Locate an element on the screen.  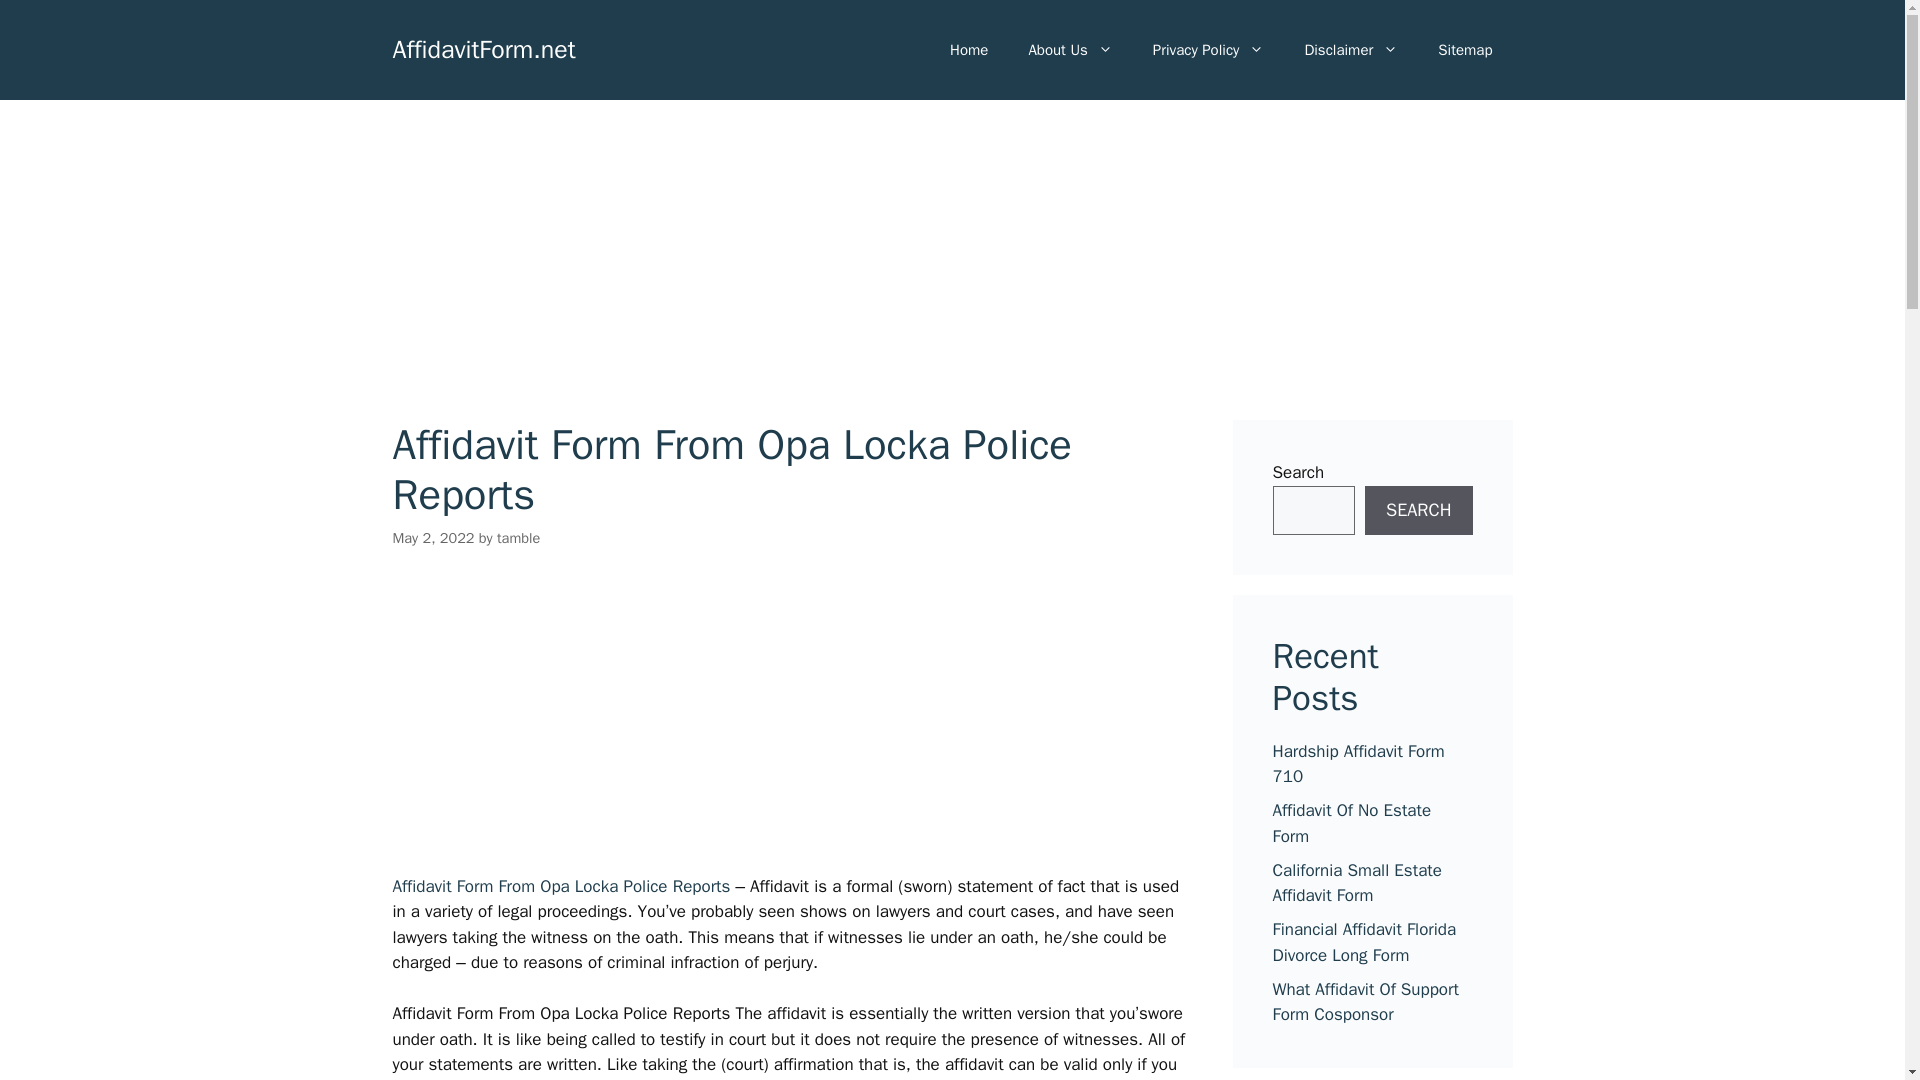
About Us is located at coordinates (1070, 50).